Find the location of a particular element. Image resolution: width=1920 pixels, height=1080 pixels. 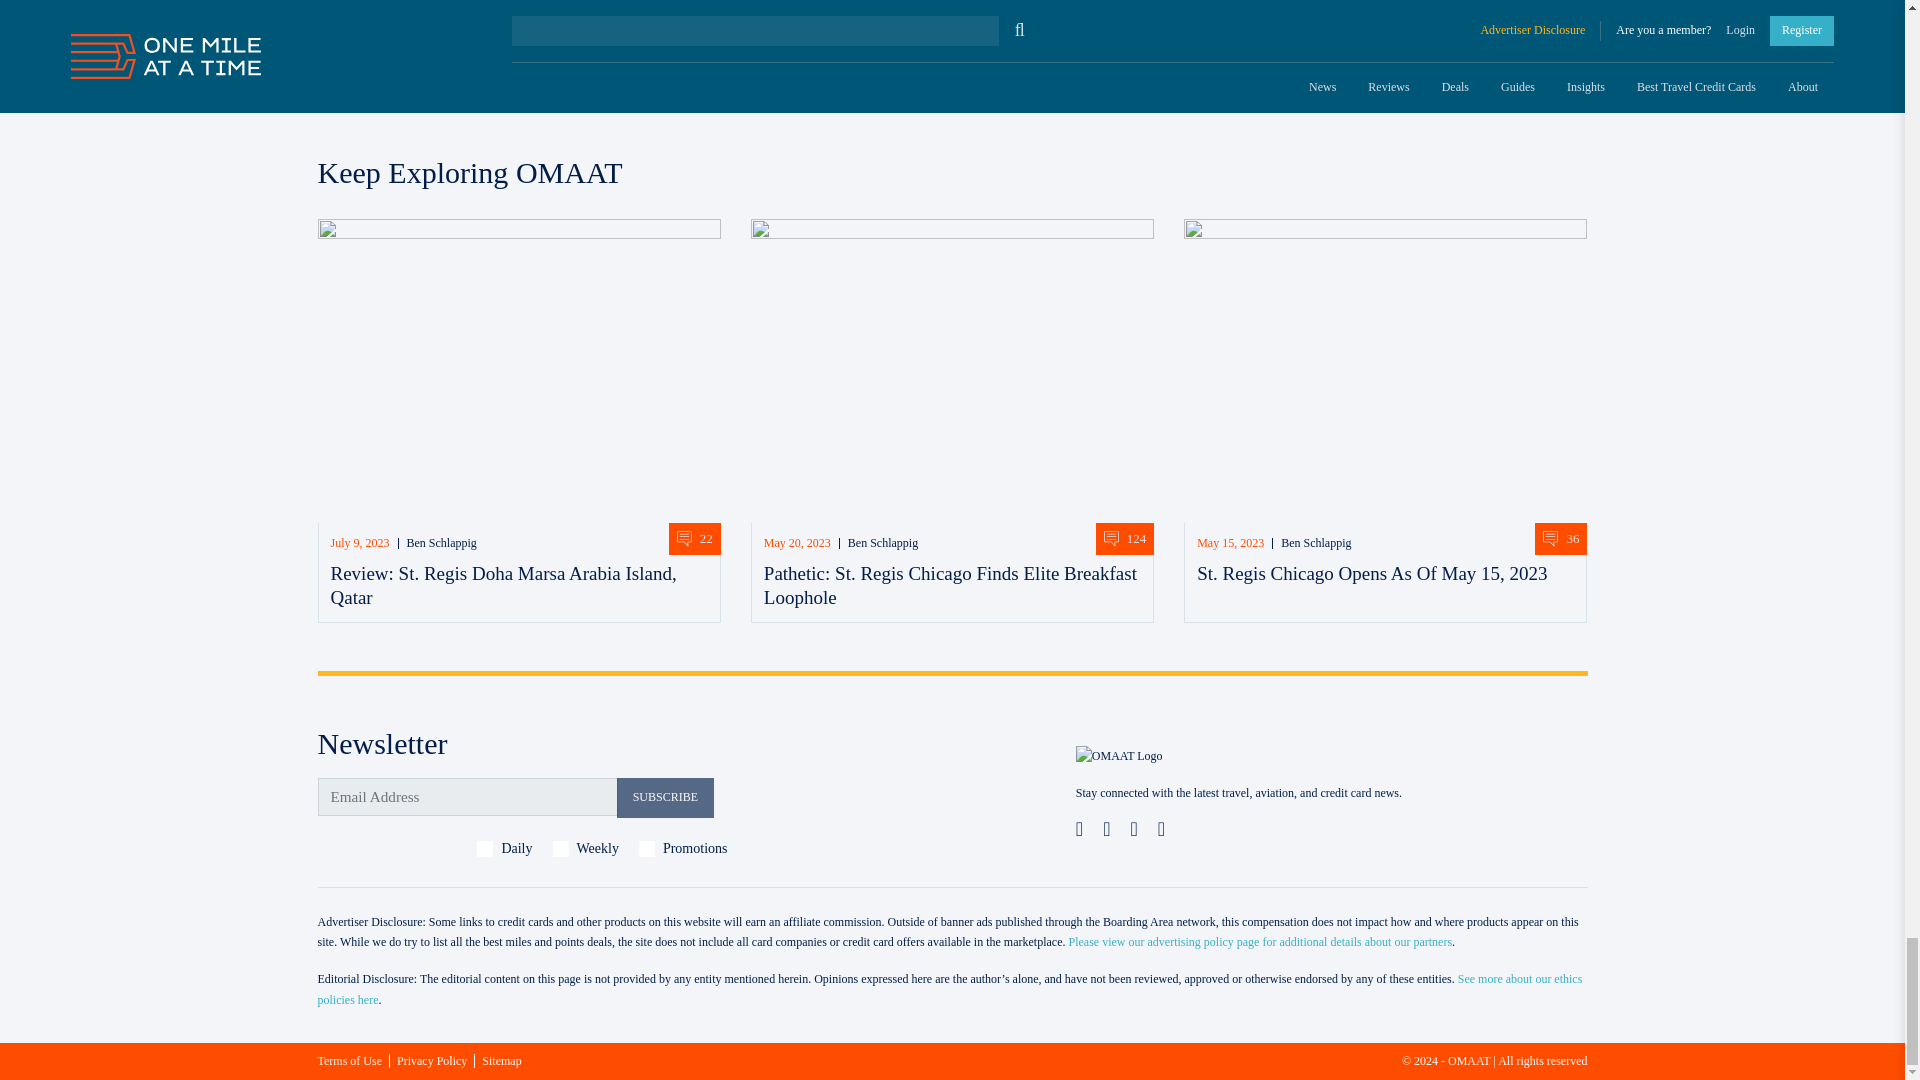

Pathetic: St. Regis Chicago Finds Elite Breakfast Loophole is located at coordinates (952, 370).